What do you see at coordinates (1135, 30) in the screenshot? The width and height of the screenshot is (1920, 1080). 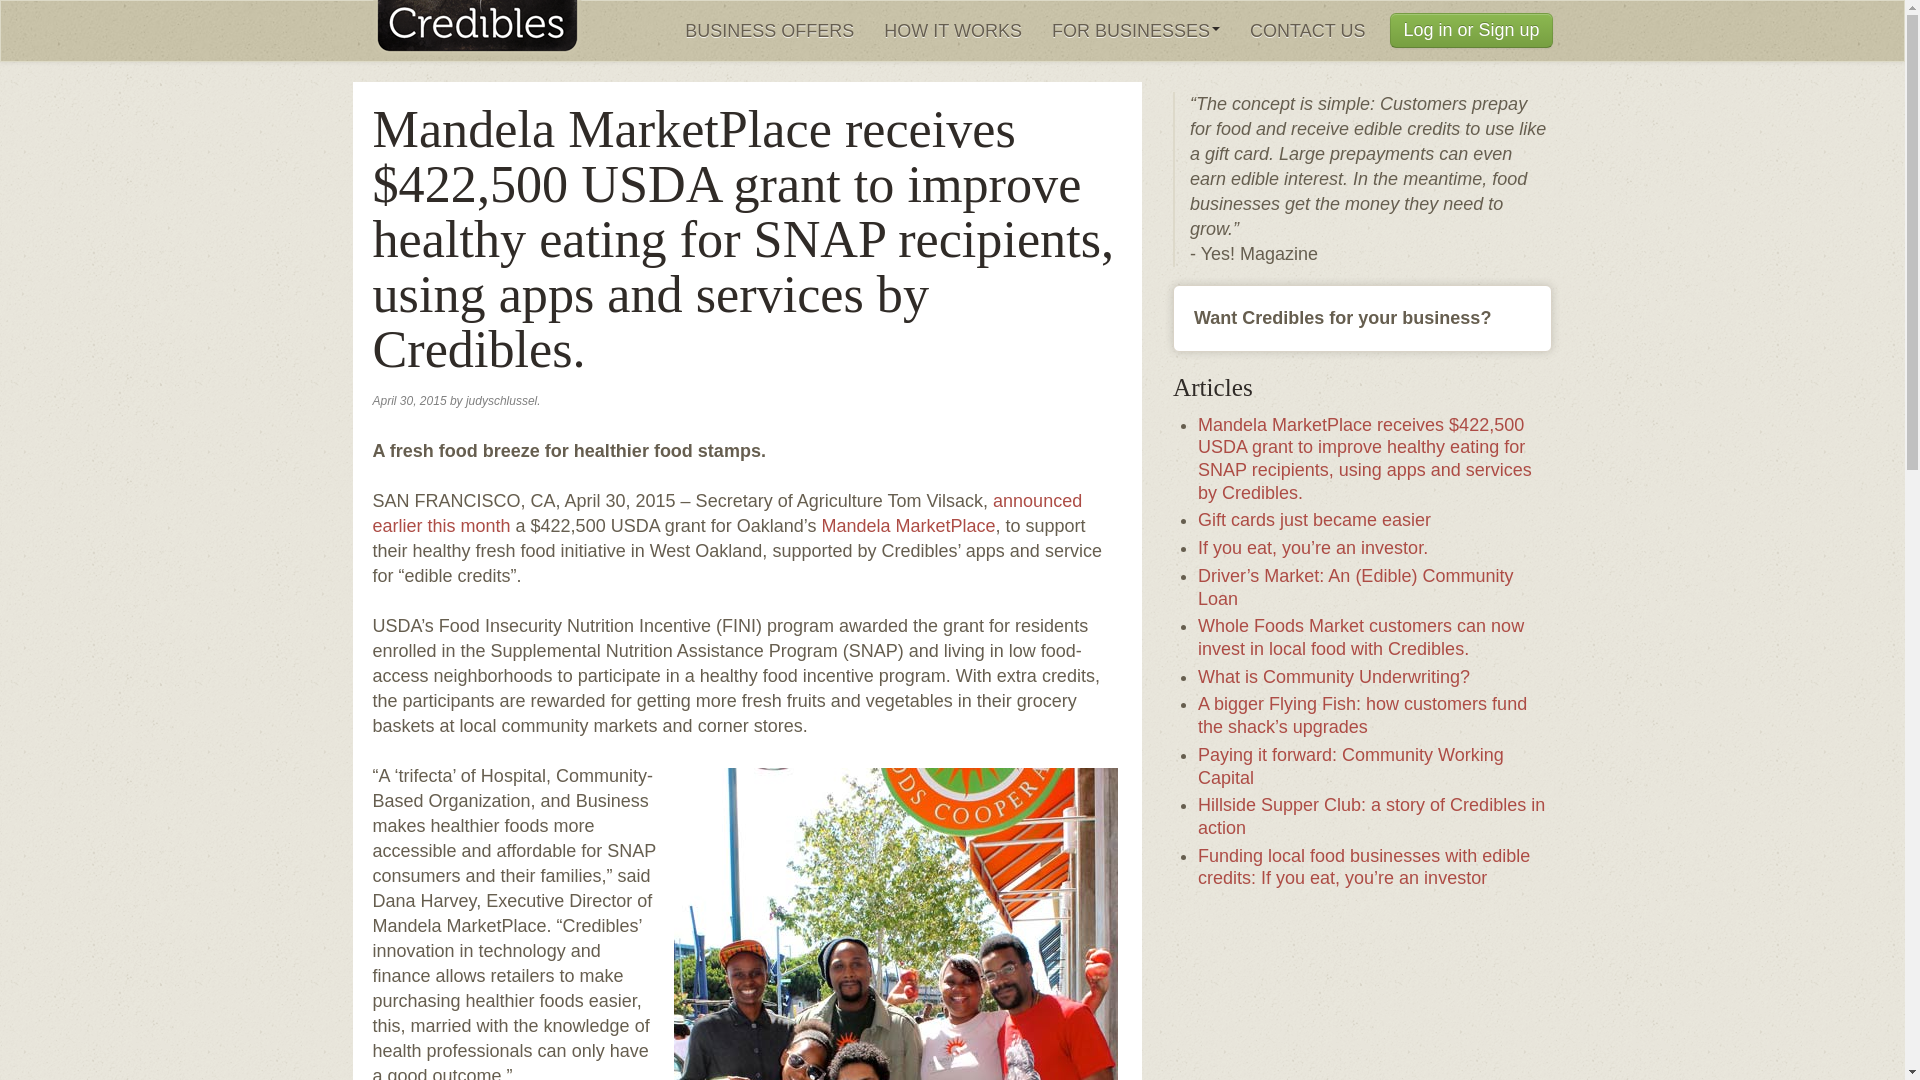 I see `FOR BUSINESSES` at bounding box center [1135, 30].